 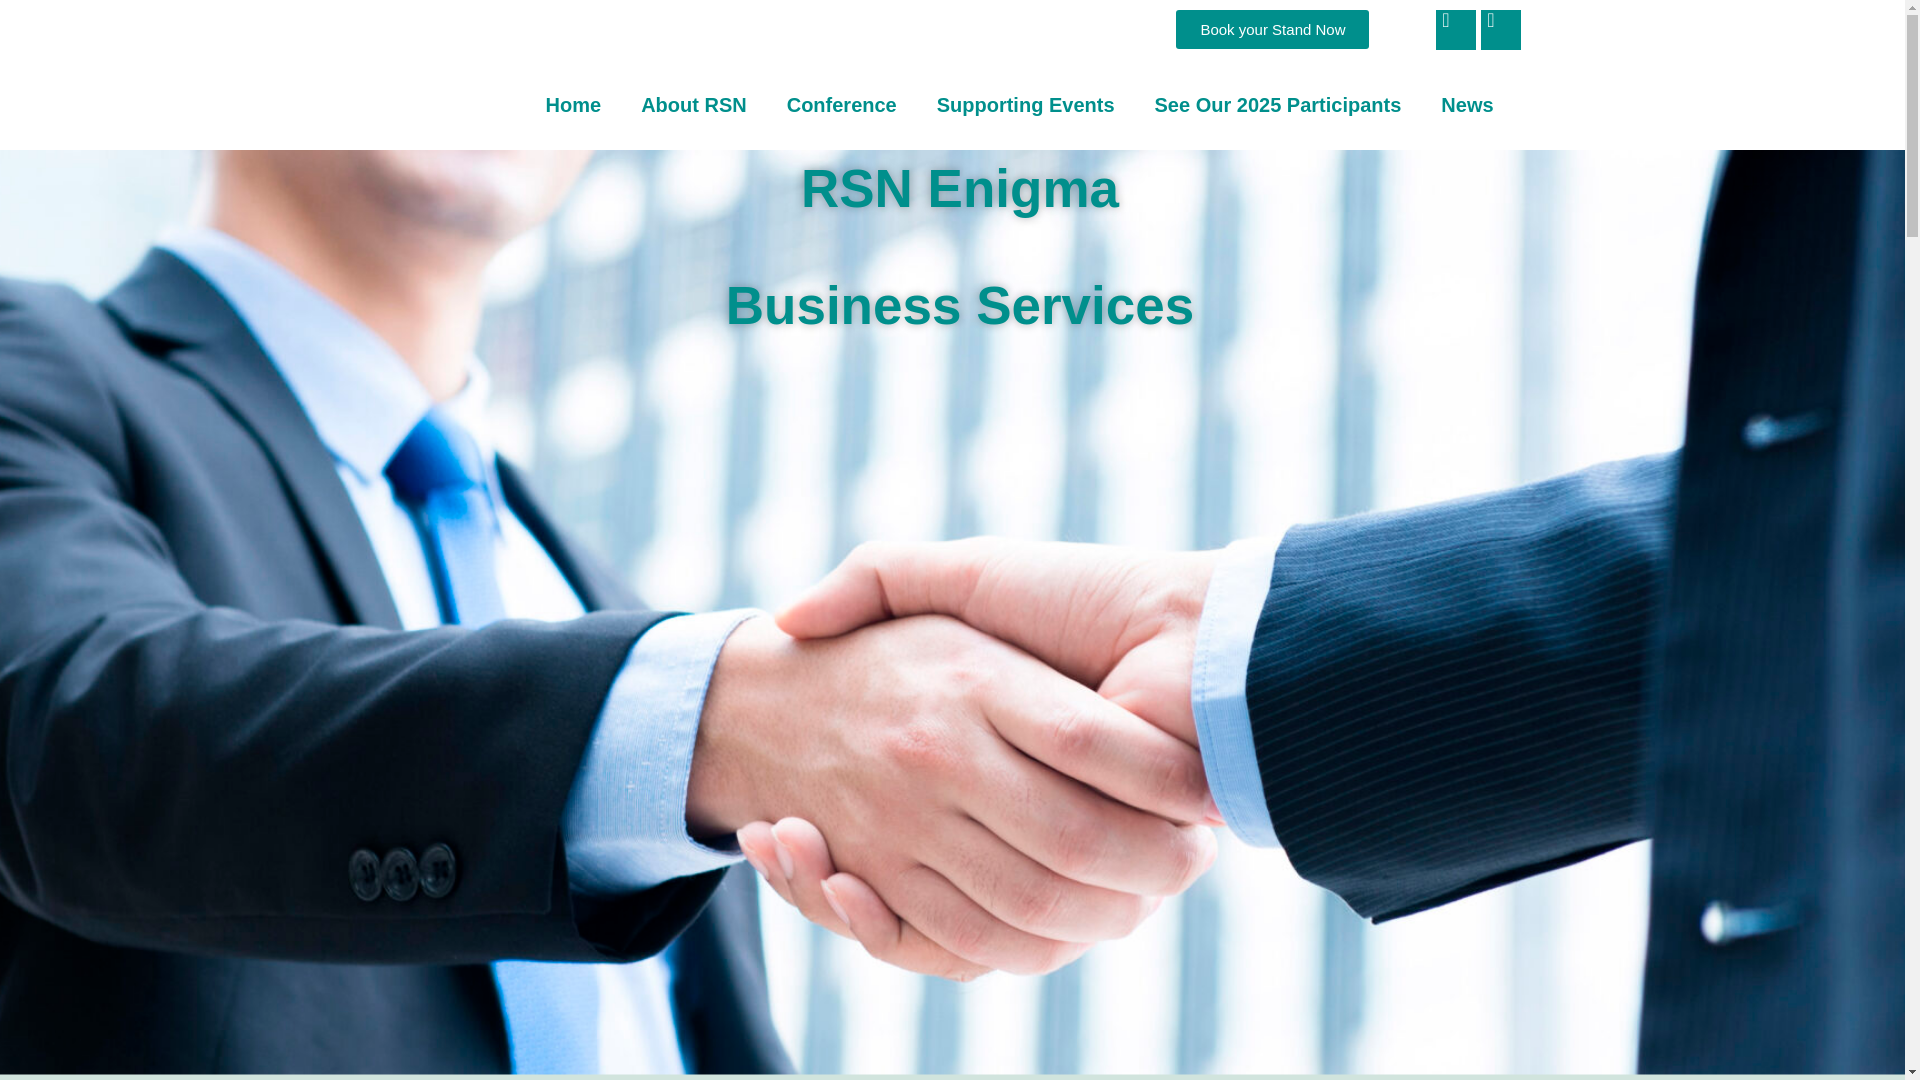 What do you see at coordinates (1272, 28) in the screenshot?
I see `Book your Stand Now` at bounding box center [1272, 28].